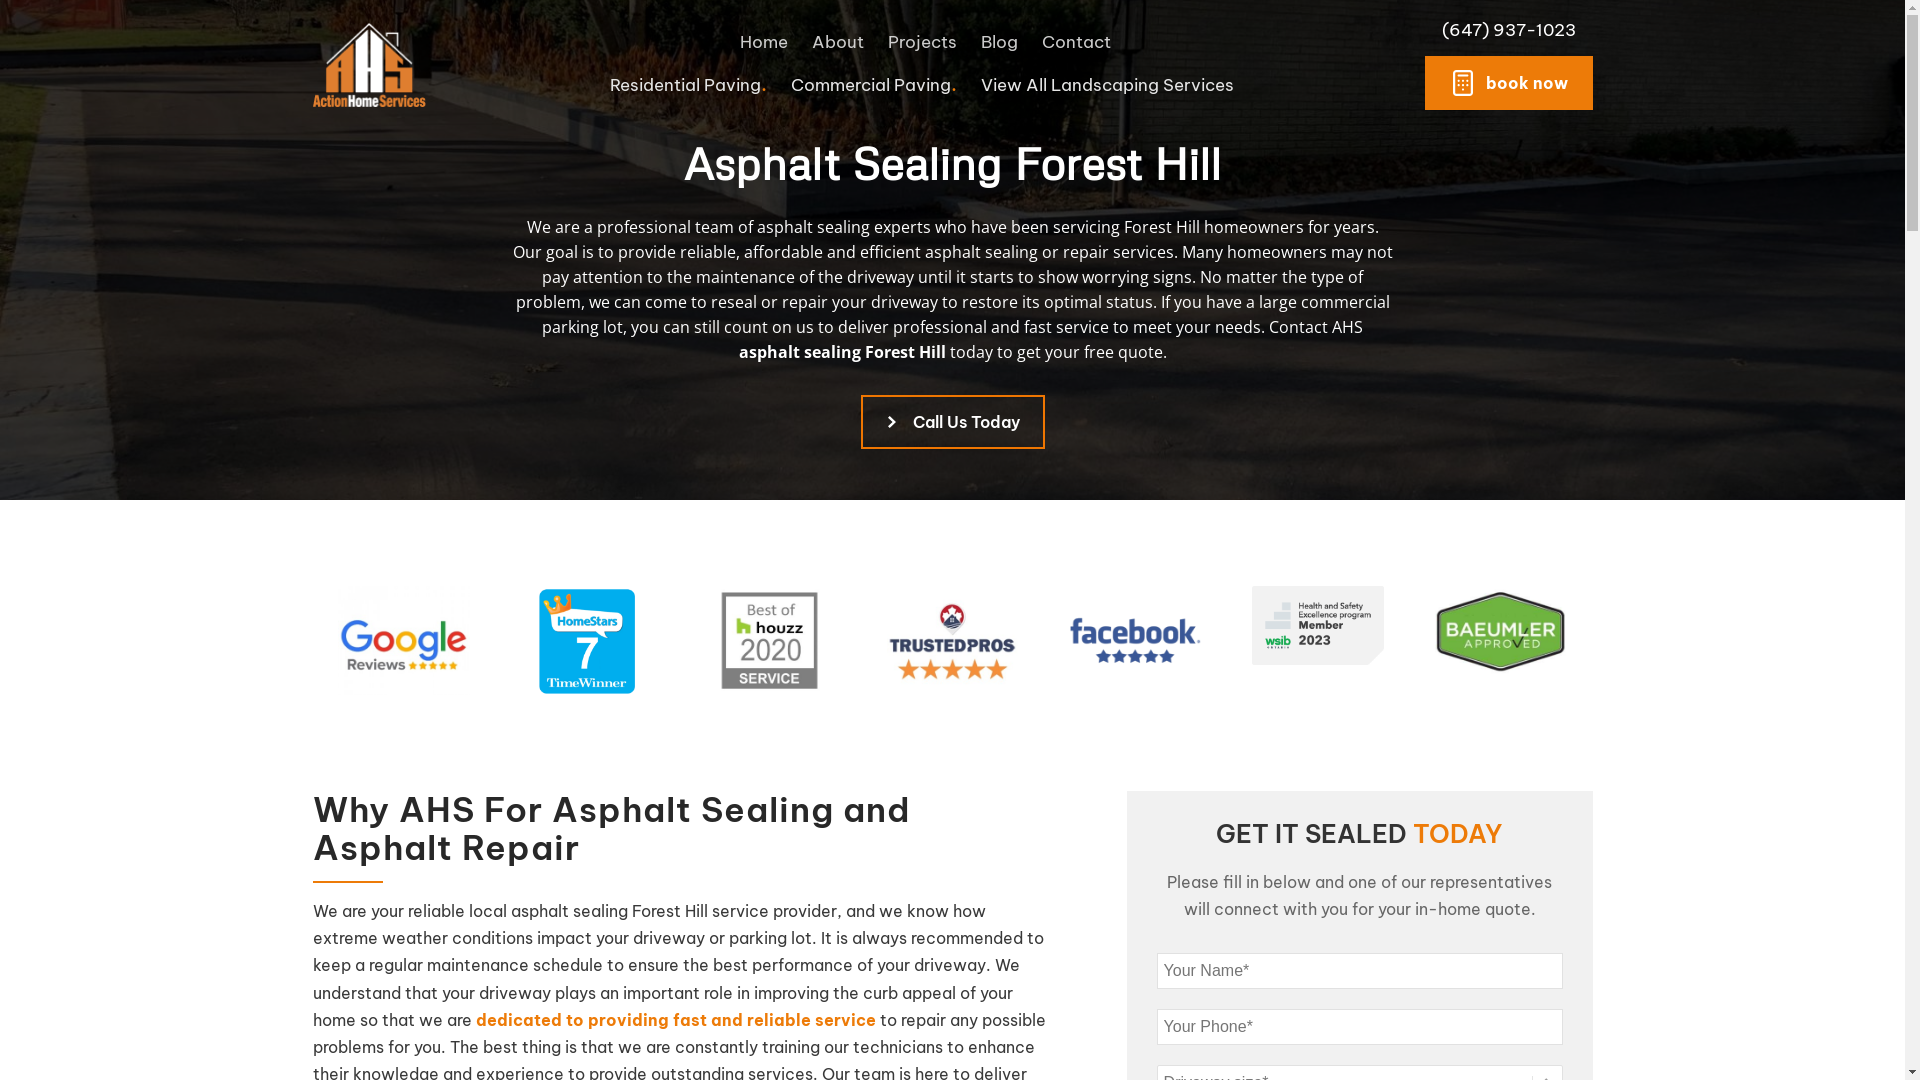 This screenshot has width=1920, height=1080. What do you see at coordinates (1509, 30) in the screenshot?
I see `(647) 937-1023` at bounding box center [1509, 30].